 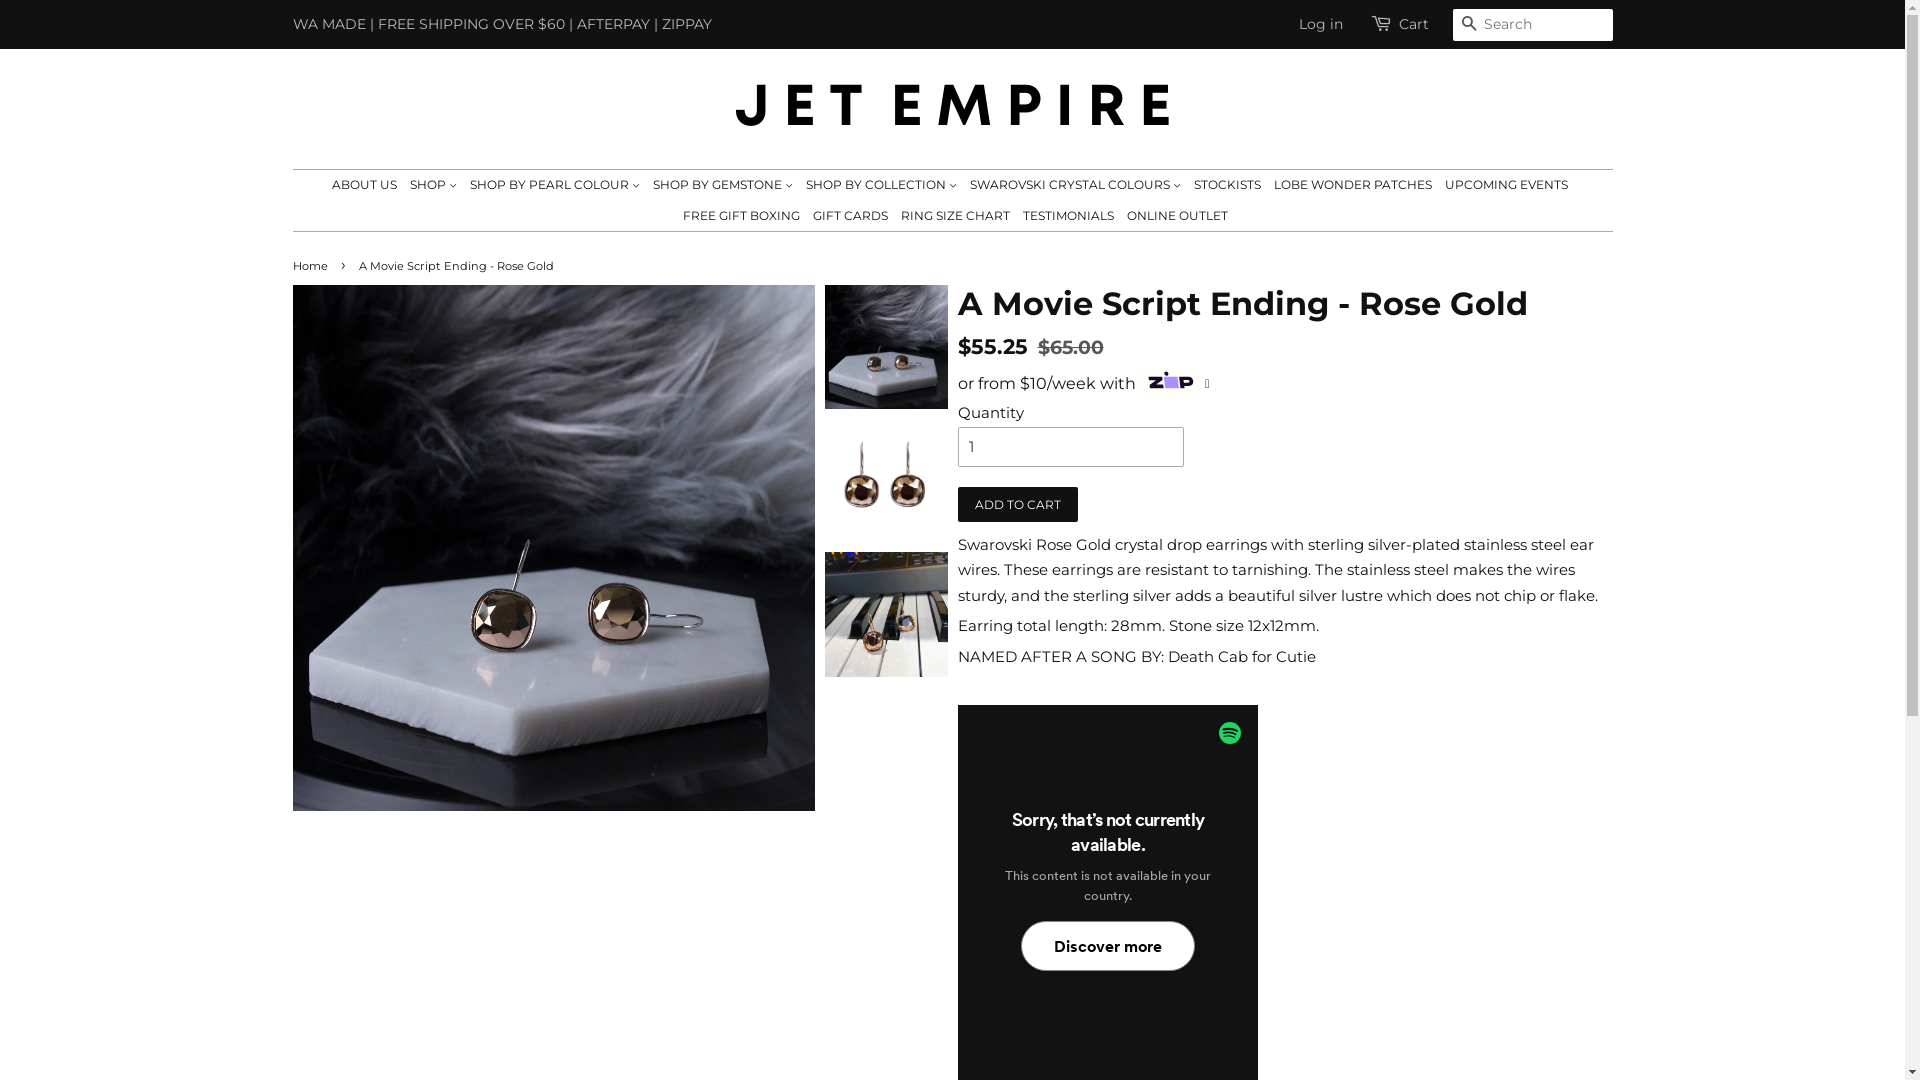 I want to click on UPCOMING EVENTS, so click(x=1506, y=185).